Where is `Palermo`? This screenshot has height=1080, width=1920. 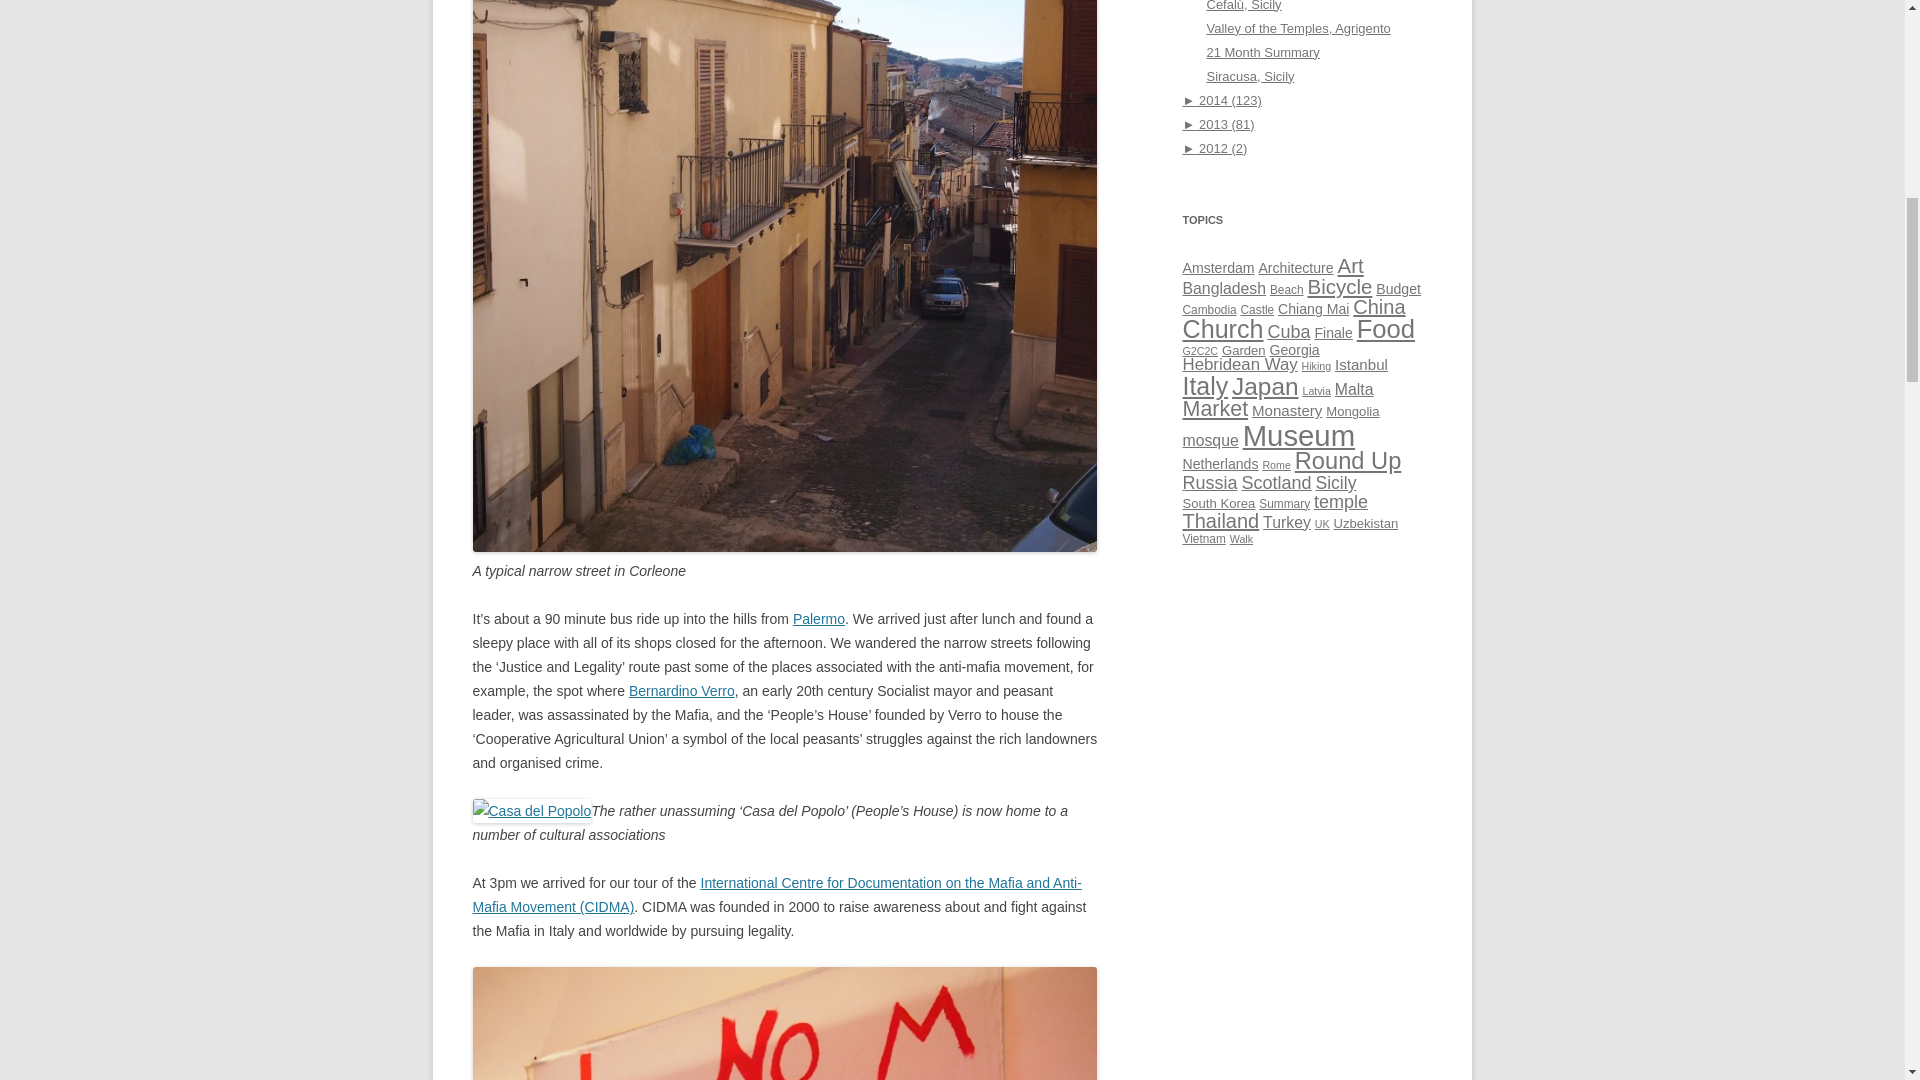
Palermo is located at coordinates (818, 619).